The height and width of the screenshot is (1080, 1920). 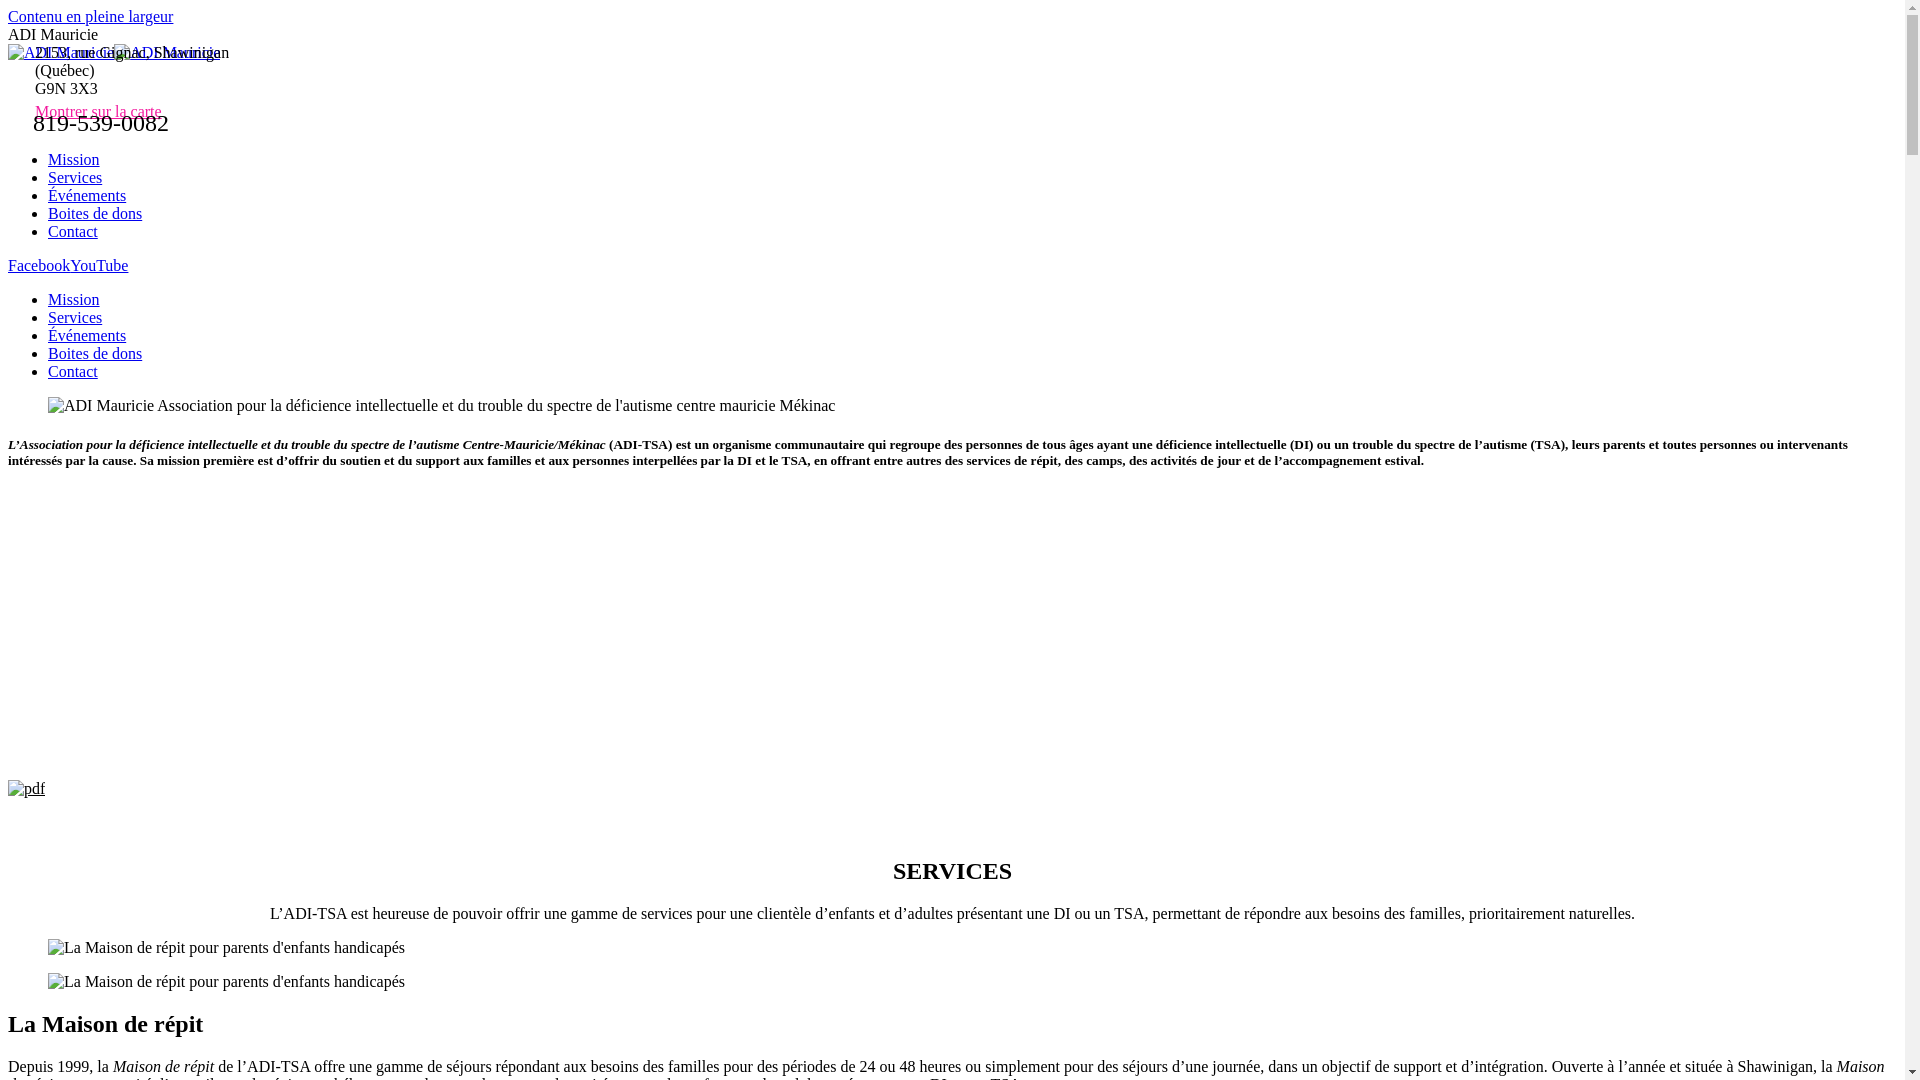 What do you see at coordinates (95, 354) in the screenshot?
I see `Boites de dons` at bounding box center [95, 354].